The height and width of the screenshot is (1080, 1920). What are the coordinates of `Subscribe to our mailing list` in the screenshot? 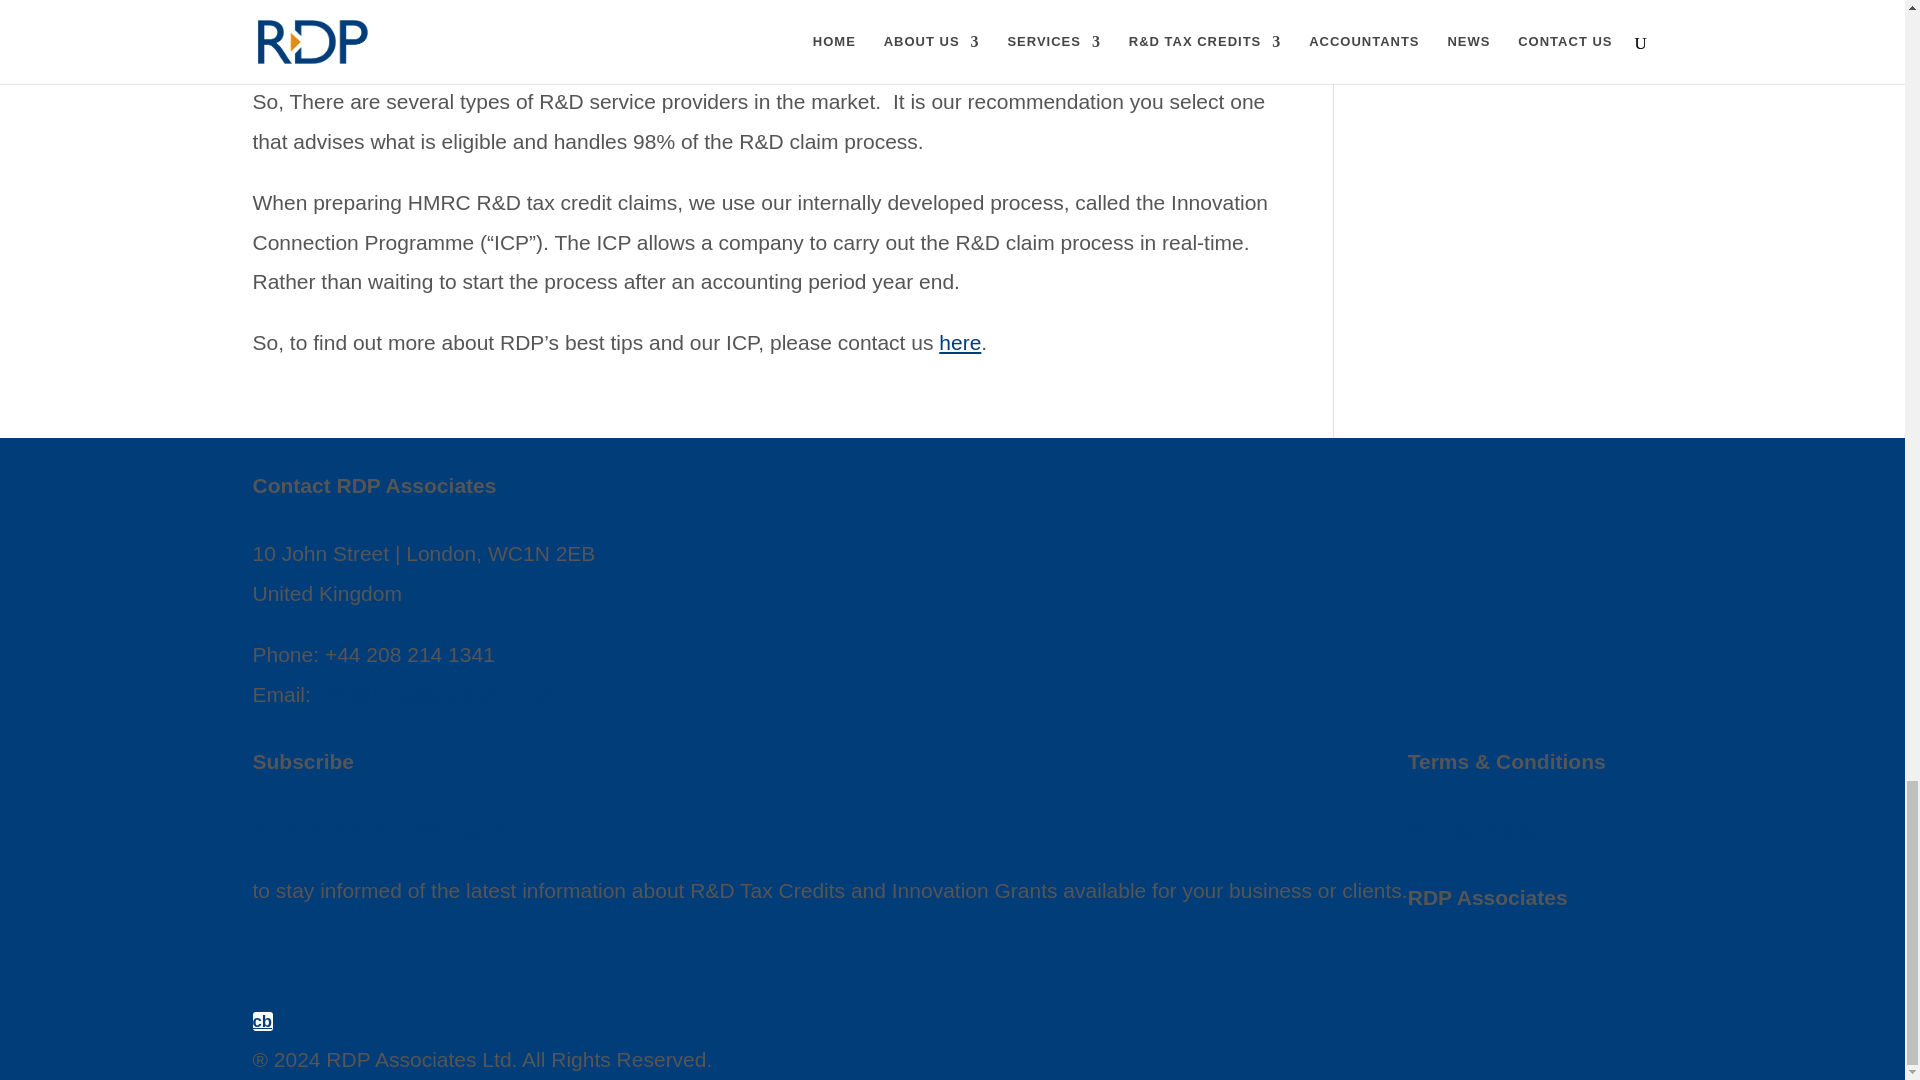 It's located at (380, 829).